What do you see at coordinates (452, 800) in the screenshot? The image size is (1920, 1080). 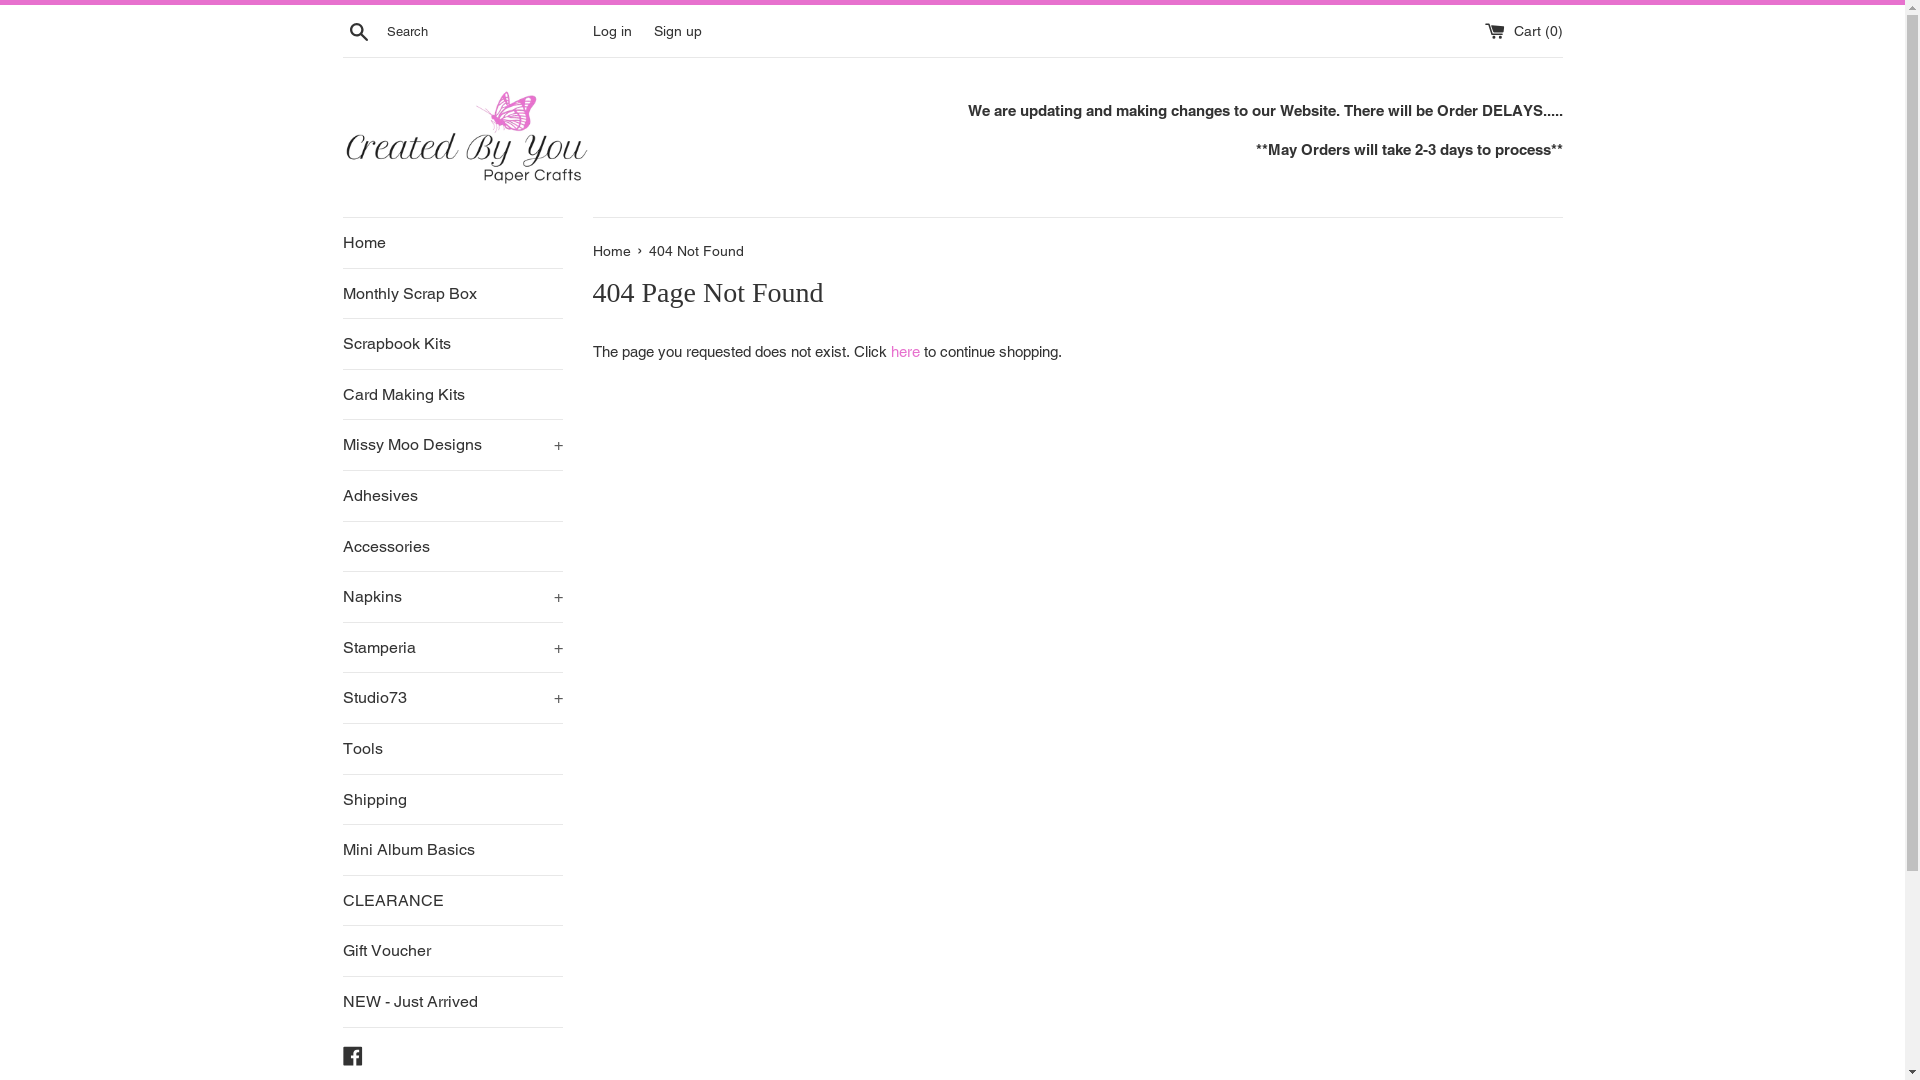 I see `Shipping` at bounding box center [452, 800].